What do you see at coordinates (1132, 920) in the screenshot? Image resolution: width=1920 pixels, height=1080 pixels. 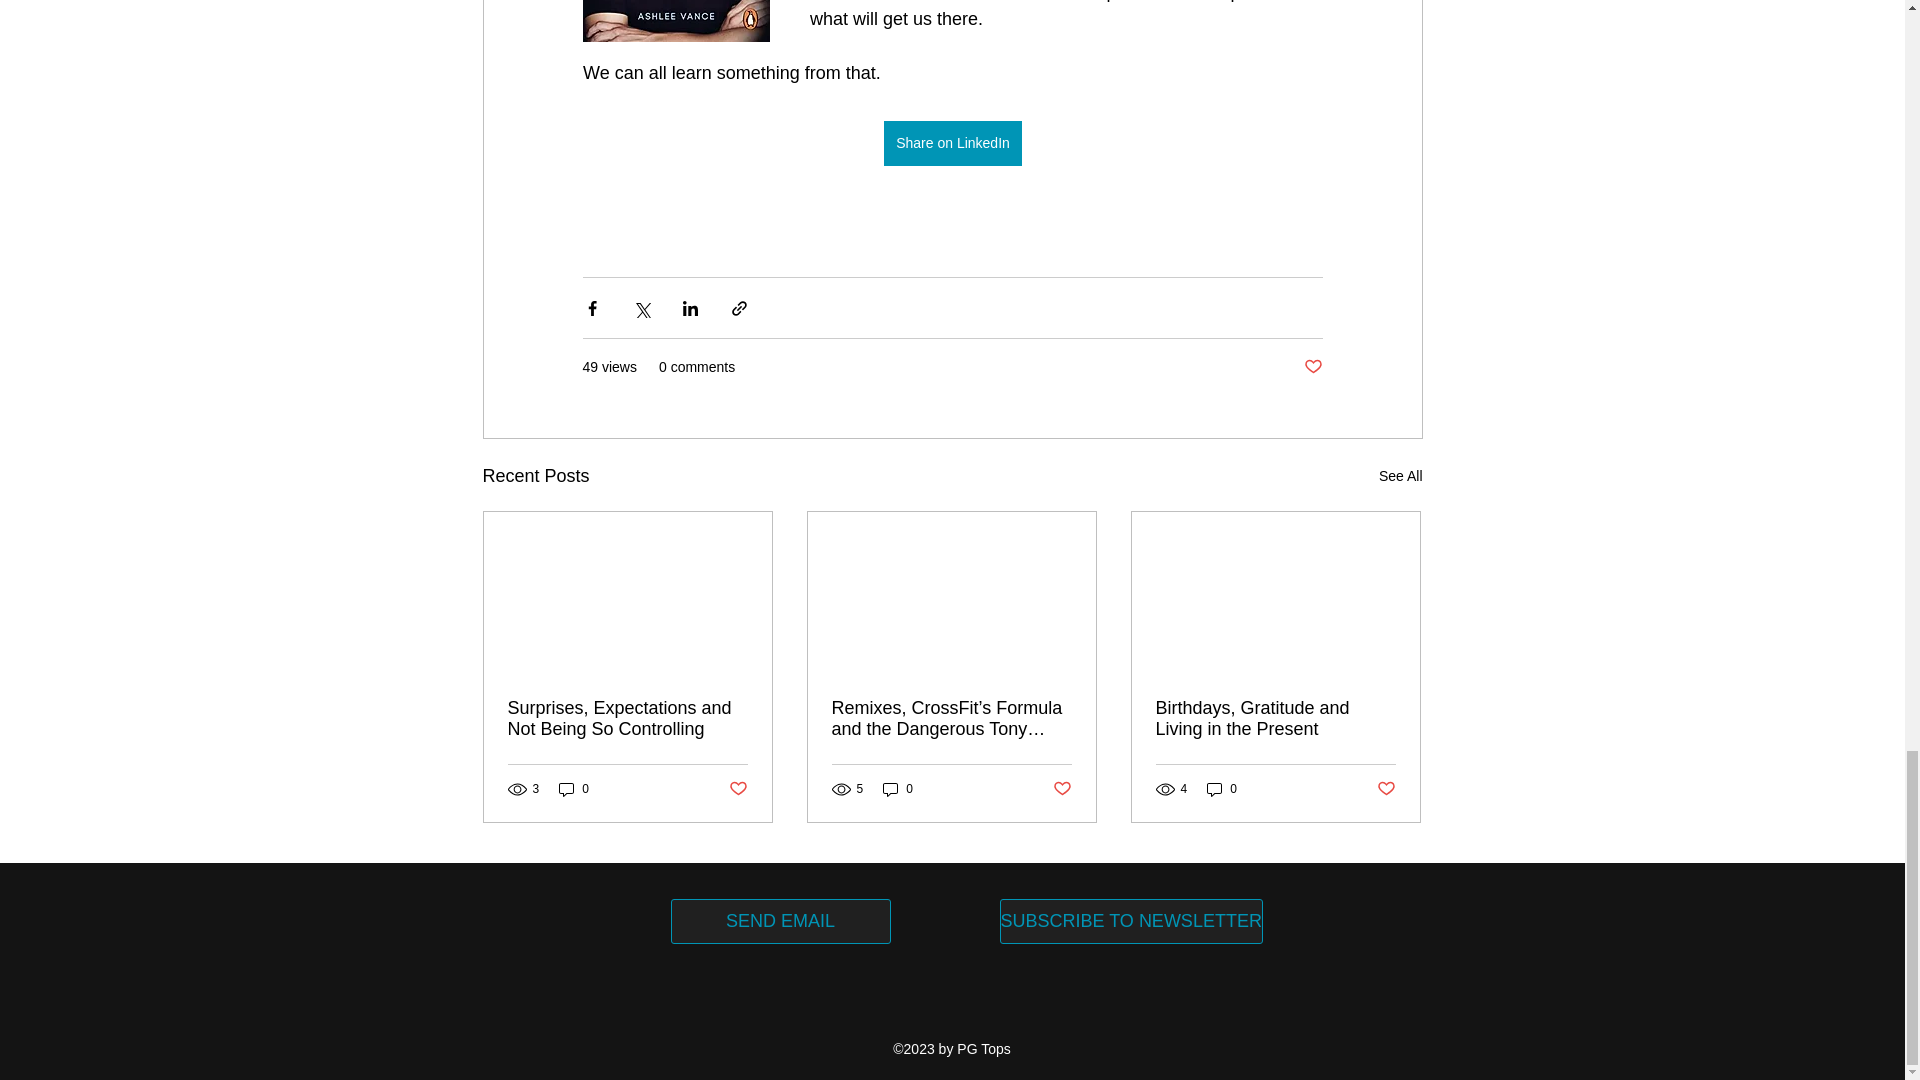 I see `SUBSCRIBE TO NEWSLETTER` at bounding box center [1132, 920].